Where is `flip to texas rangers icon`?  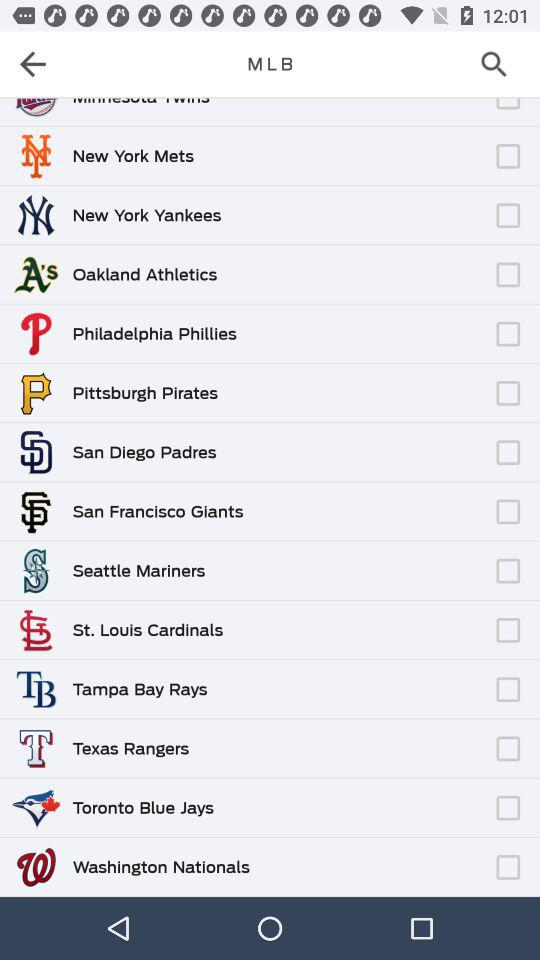
flip to texas rangers icon is located at coordinates (130, 748).